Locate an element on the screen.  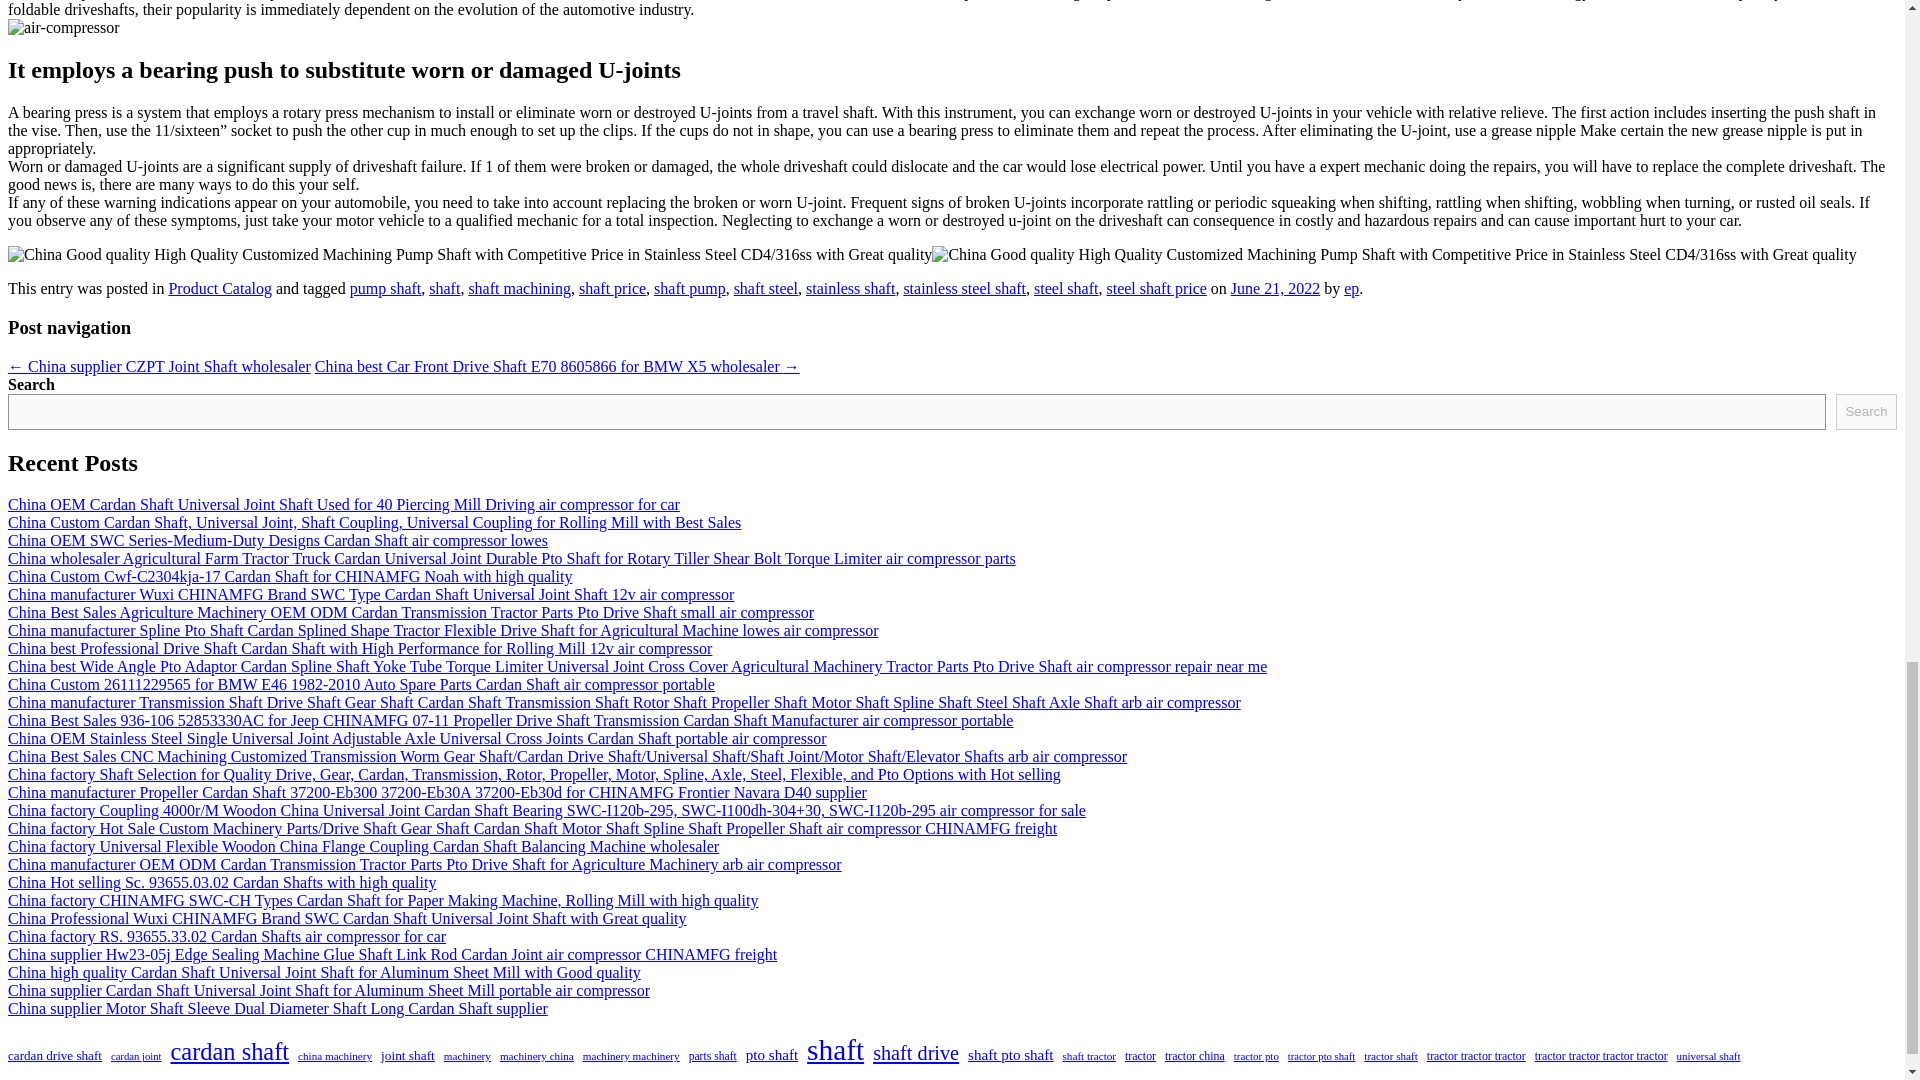
shaft price is located at coordinates (612, 288).